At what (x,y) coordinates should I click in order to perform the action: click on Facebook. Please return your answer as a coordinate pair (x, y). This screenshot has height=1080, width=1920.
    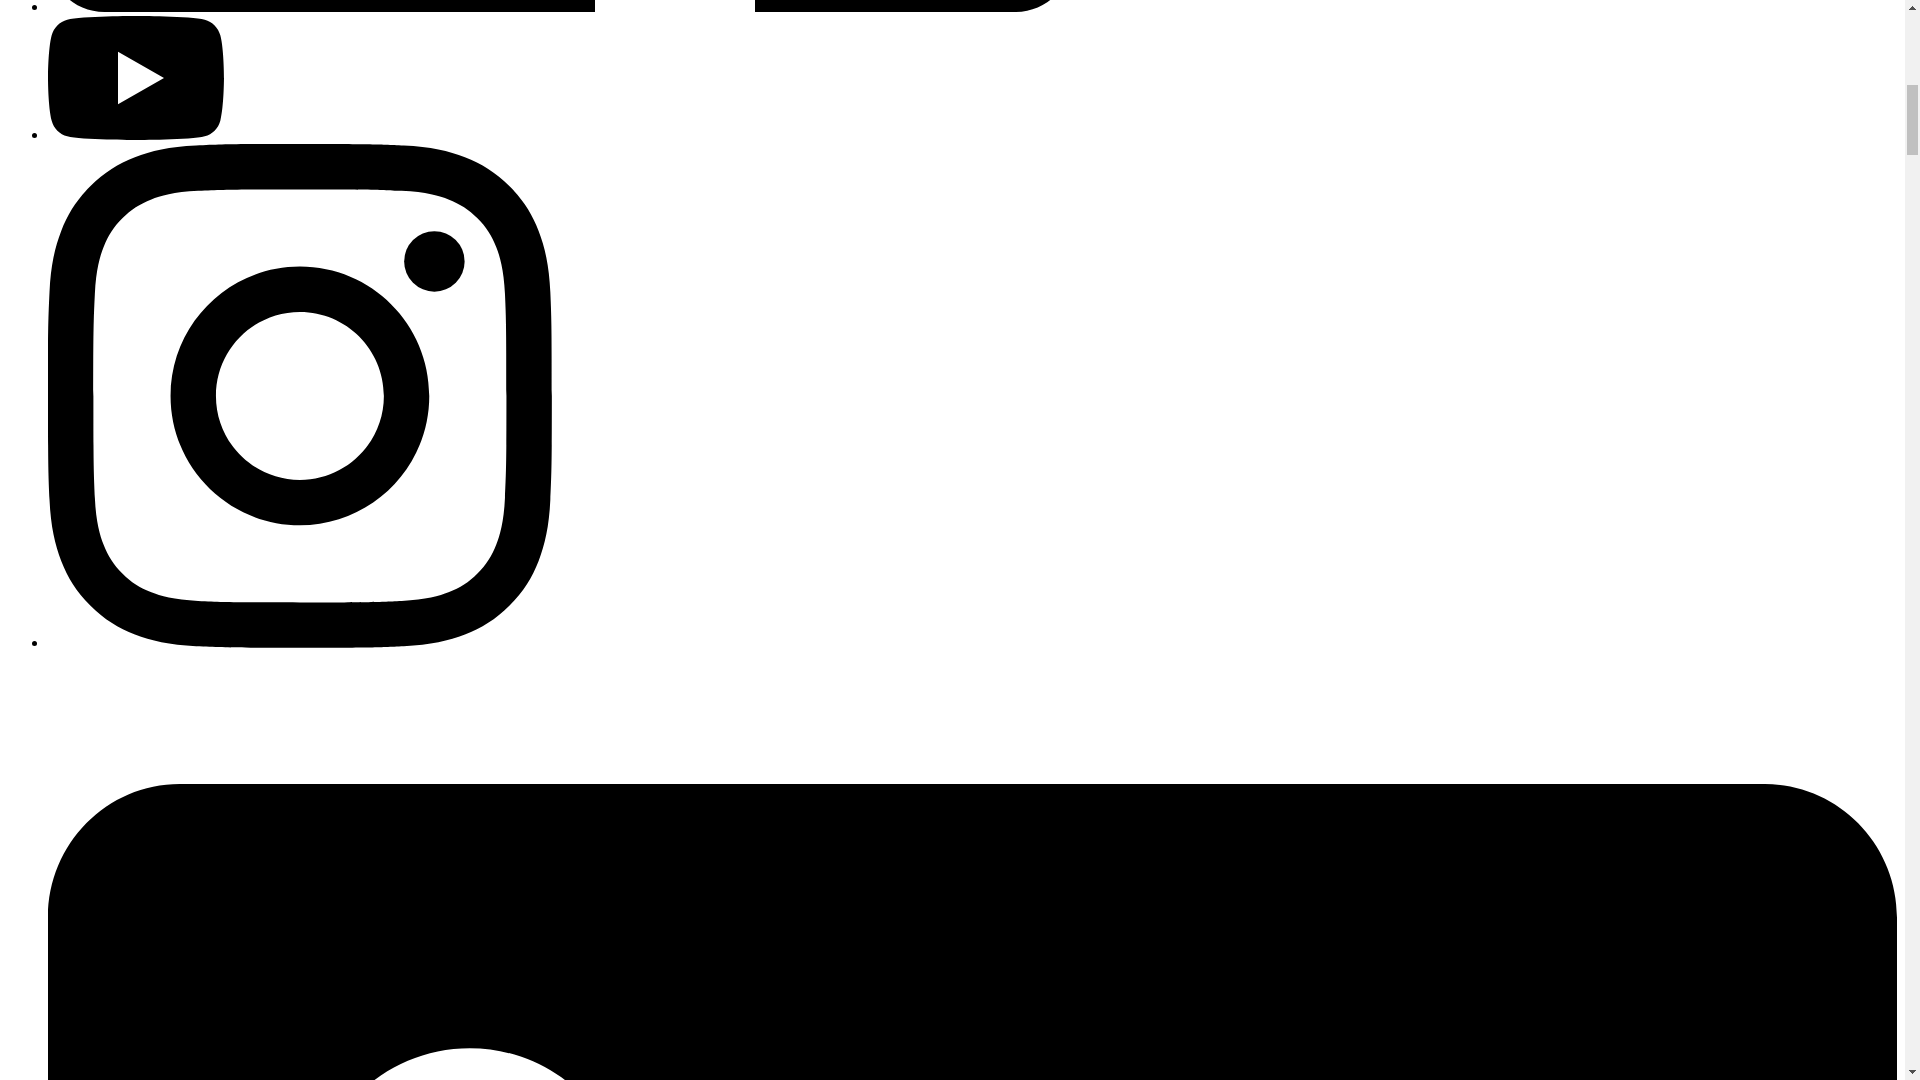
    Looking at the image, I should click on (560, 8).